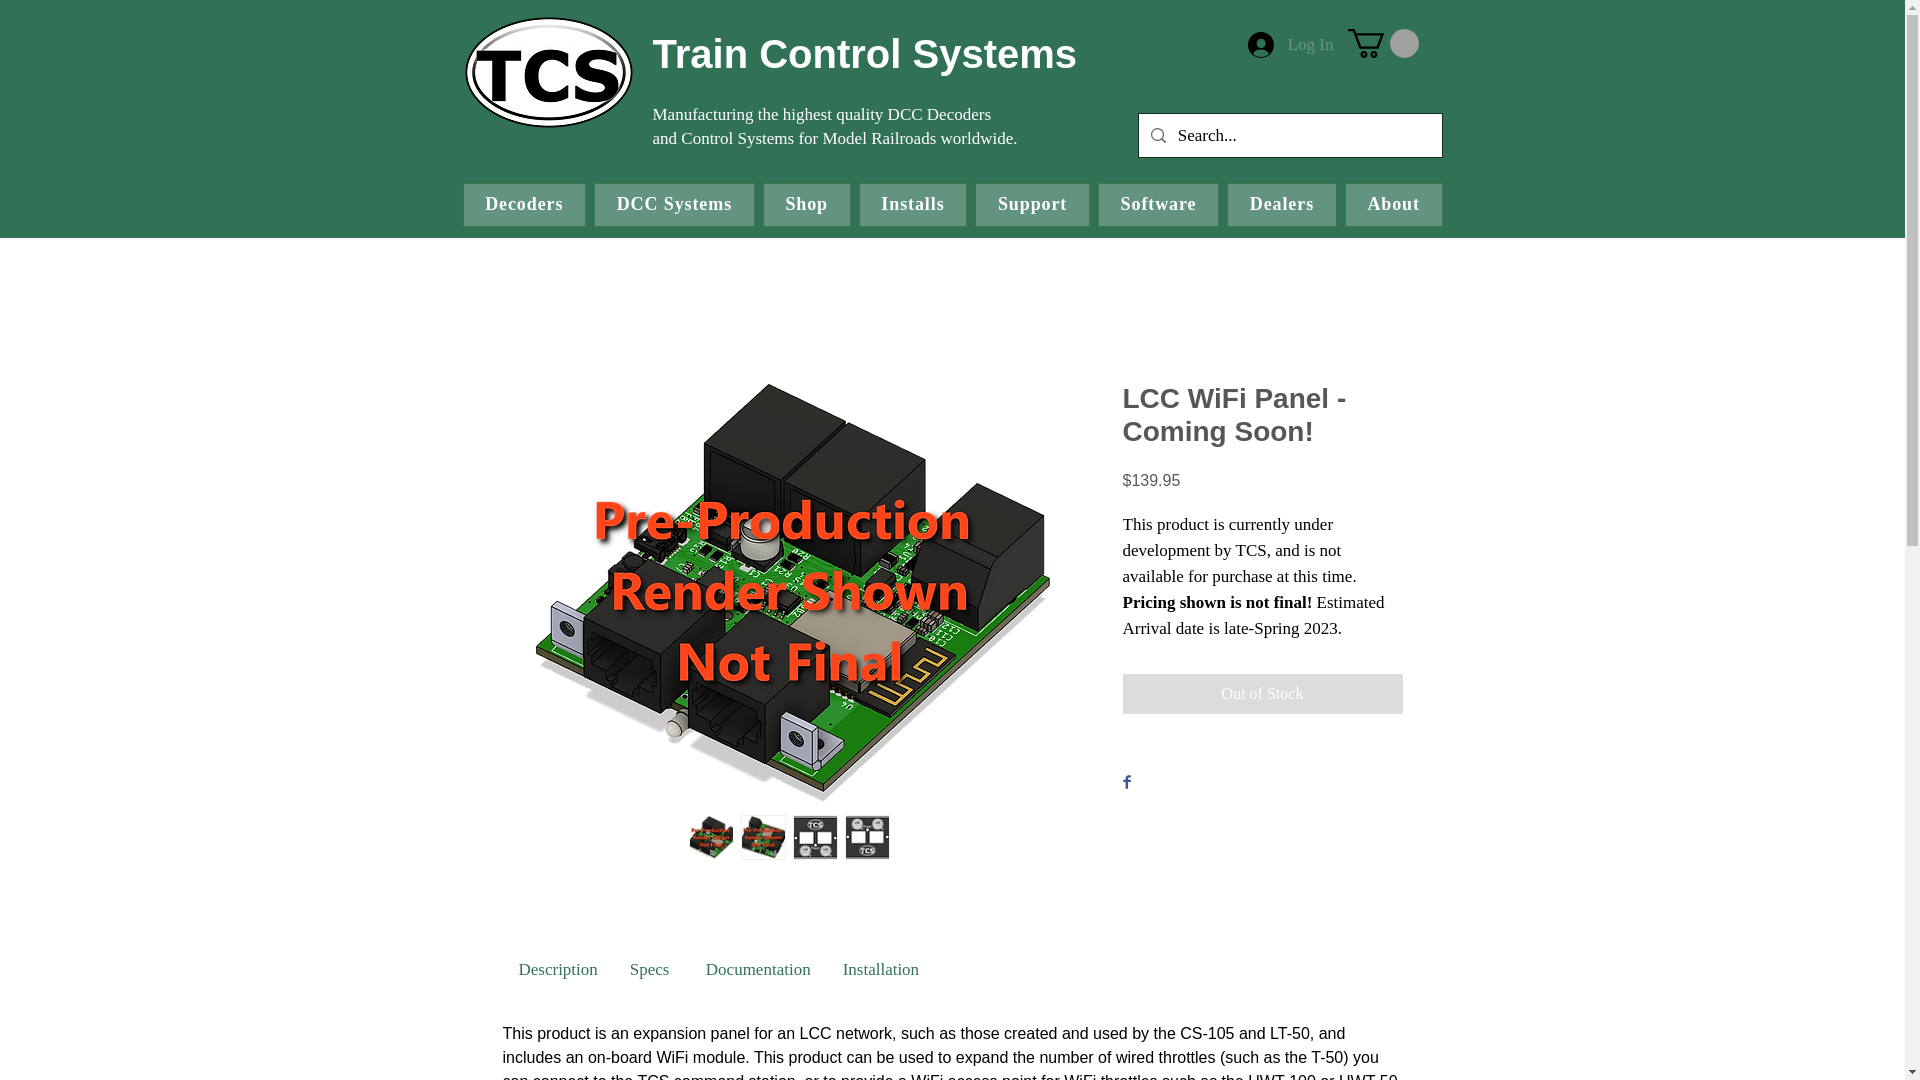 The height and width of the screenshot is (1080, 1920). Describe the element at coordinates (556, 969) in the screenshot. I see `Use right and left arrows to navigate between tabs` at that location.